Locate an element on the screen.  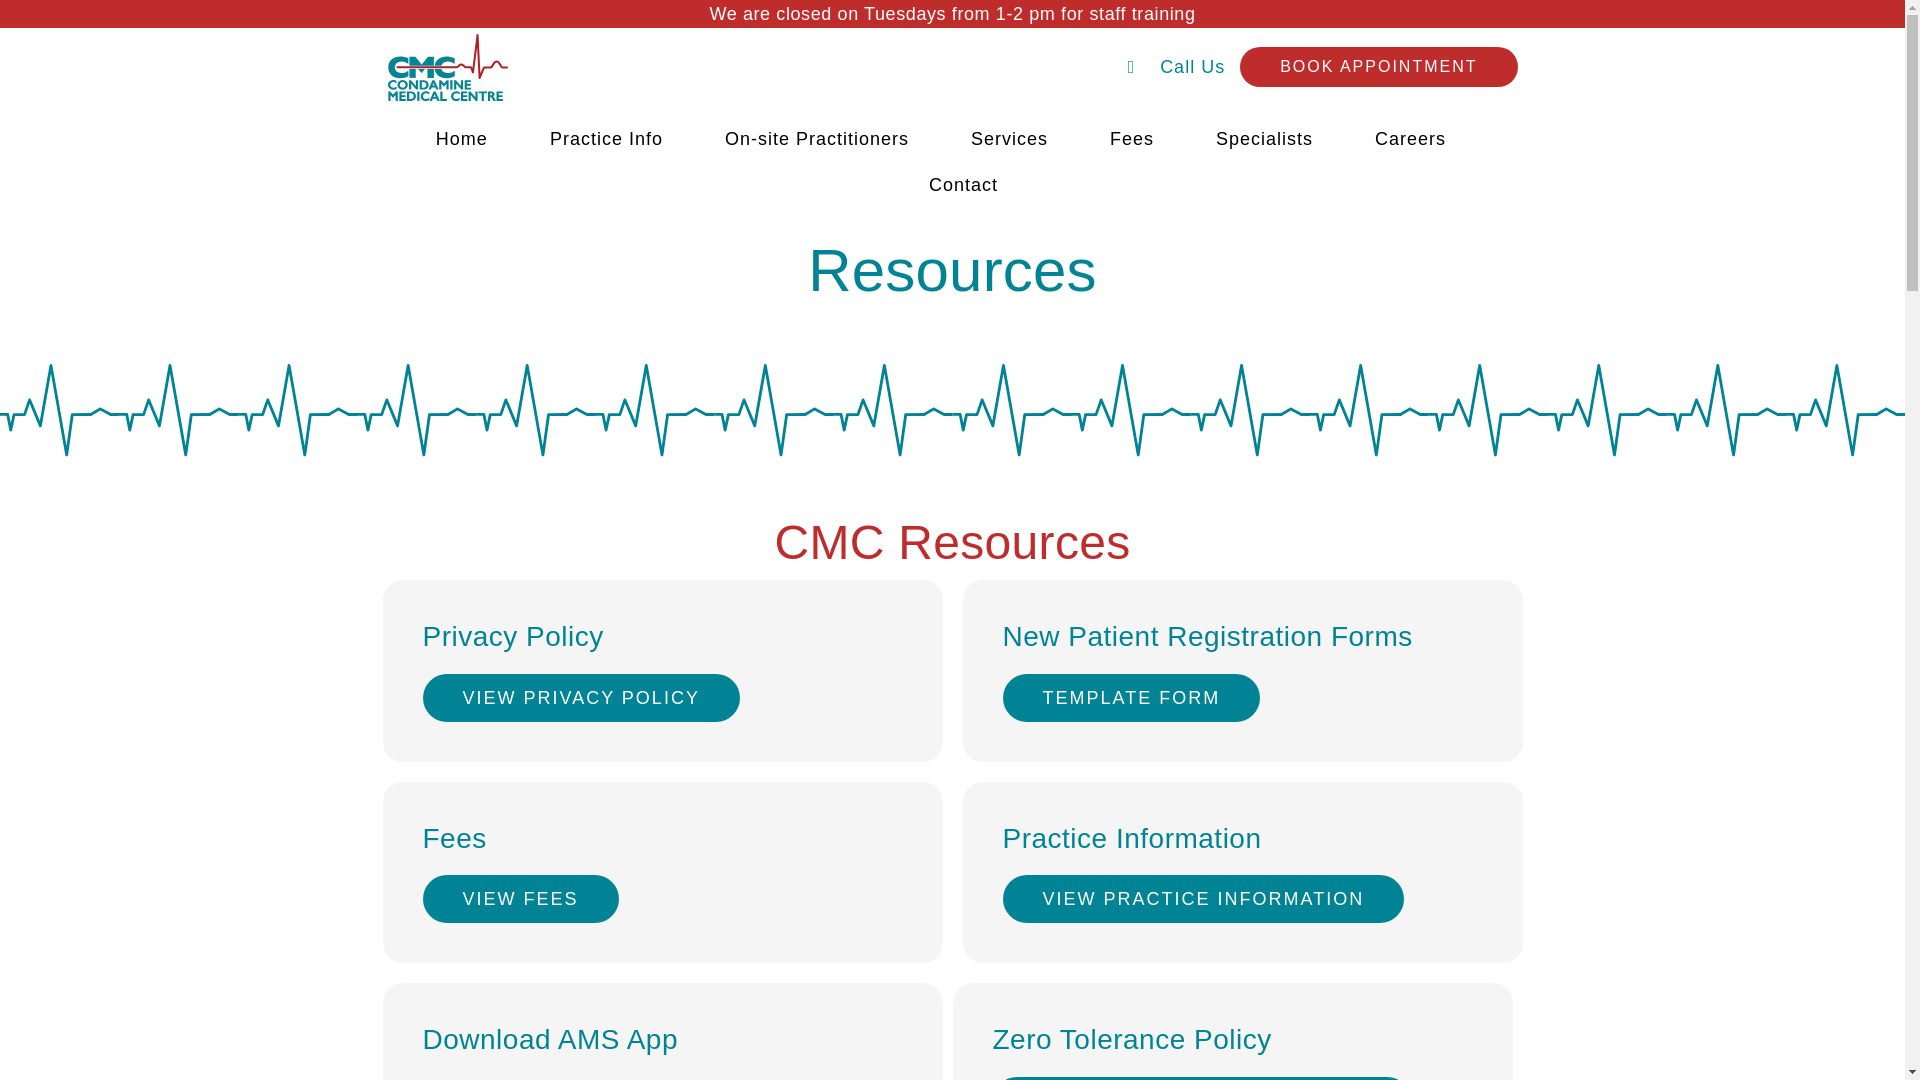
Call Us is located at coordinates (1177, 68).